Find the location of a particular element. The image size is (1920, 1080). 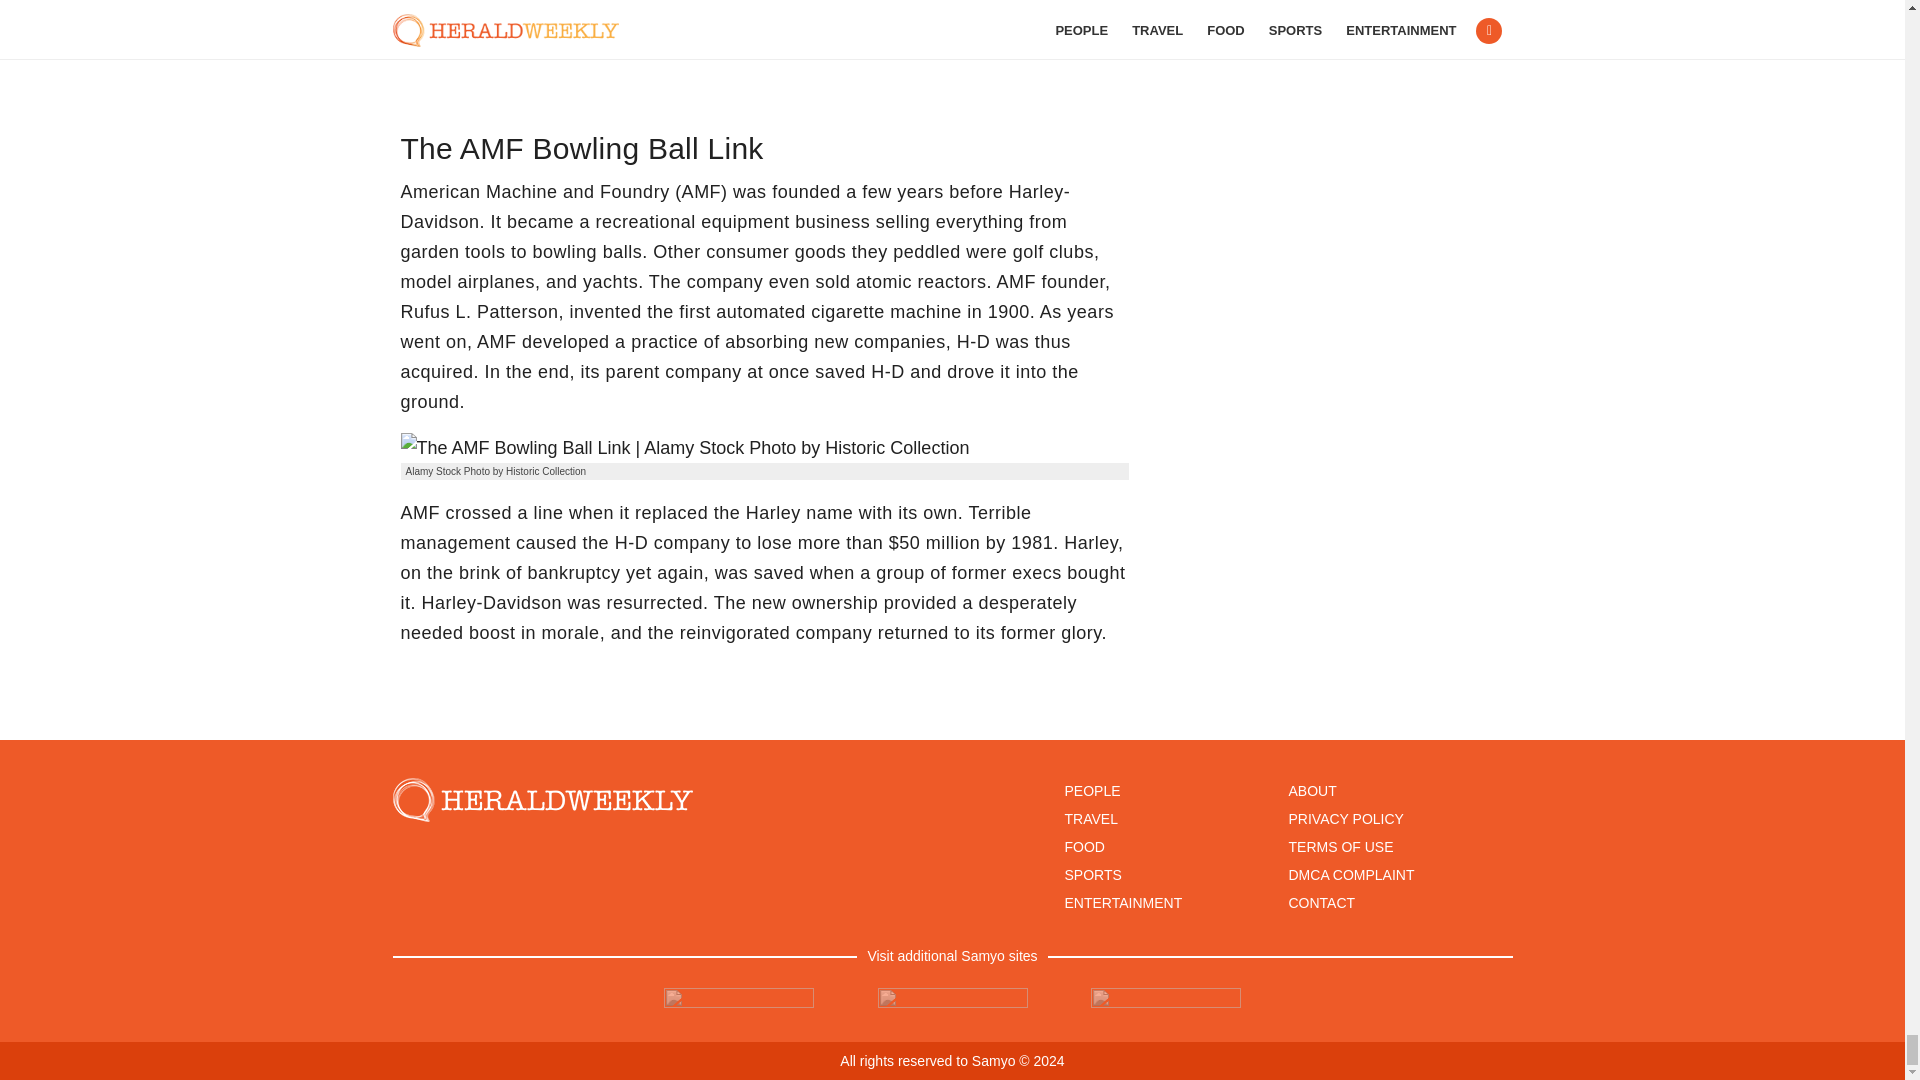

FOOD is located at coordinates (1084, 847).